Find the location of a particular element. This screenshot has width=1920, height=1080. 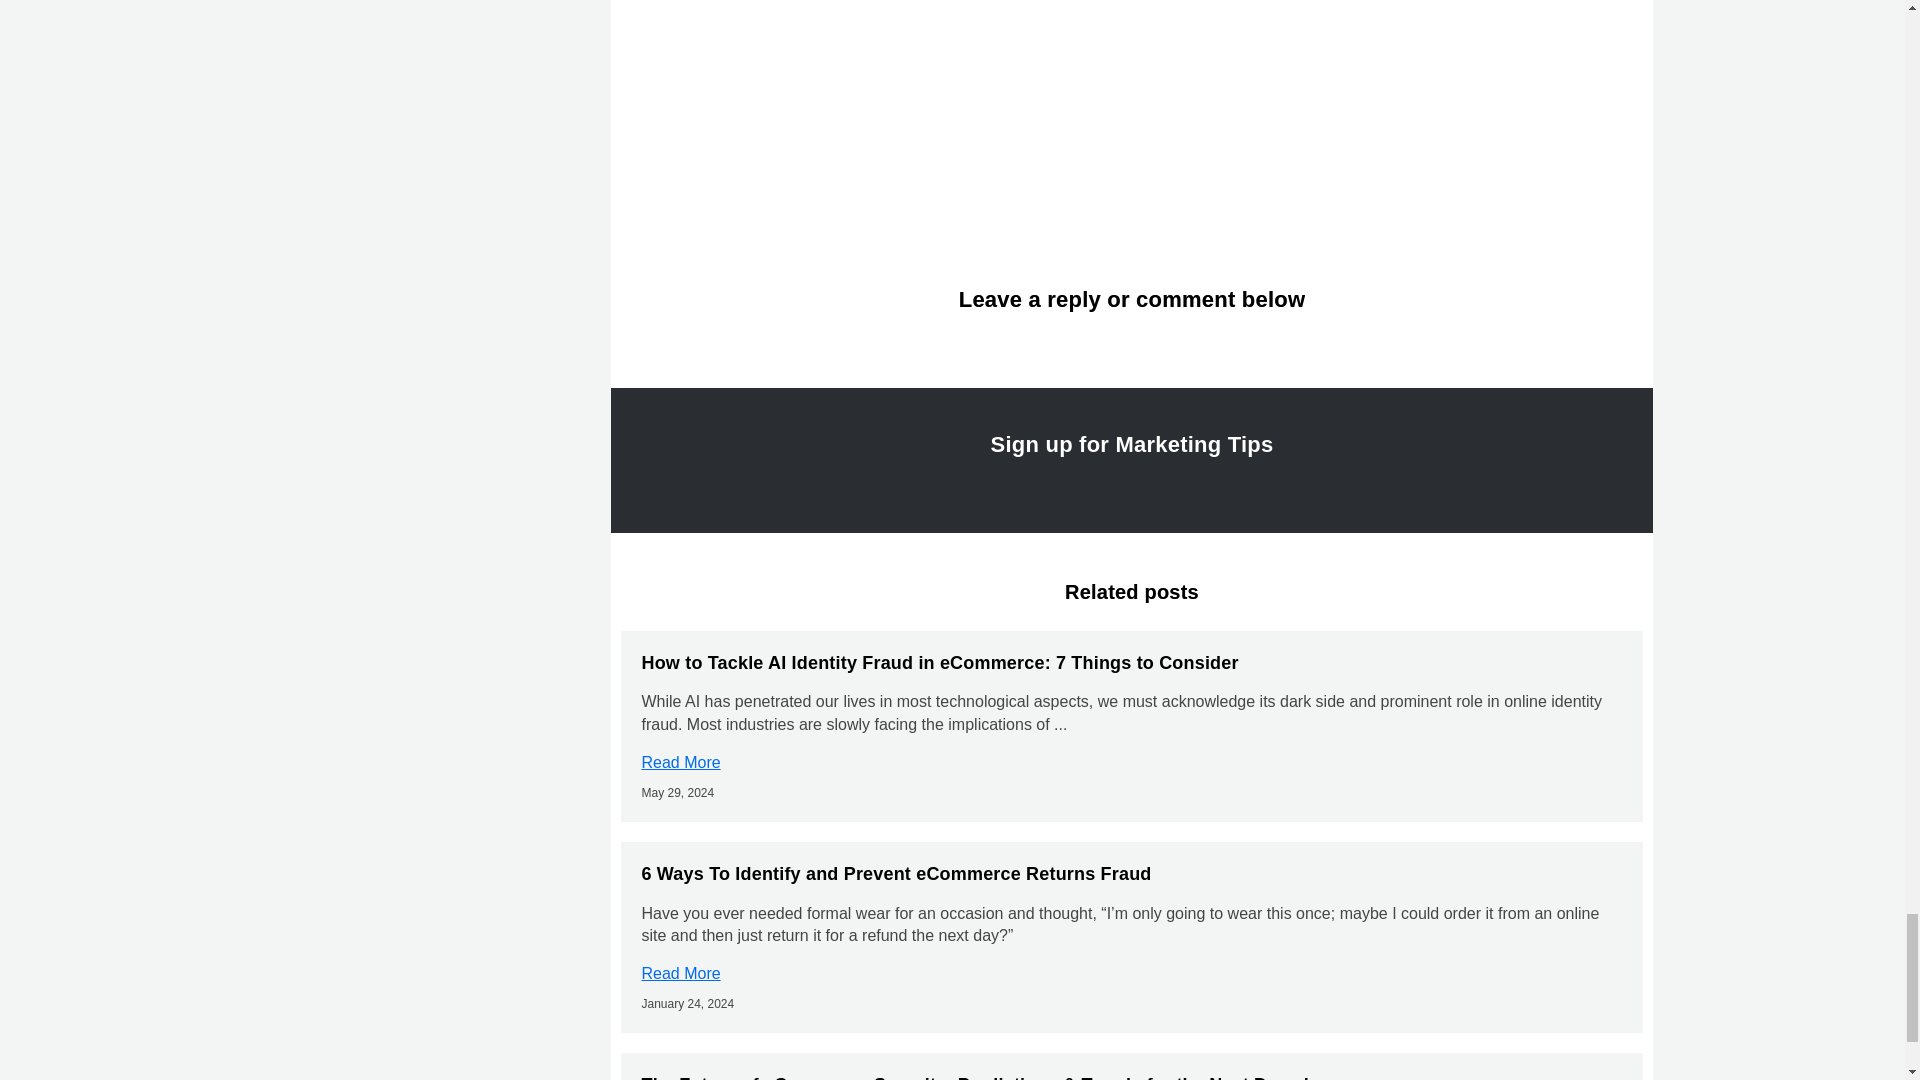

6 Ways To Identify and Prevent eCommerce Returns Fraud is located at coordinates (896, 874).